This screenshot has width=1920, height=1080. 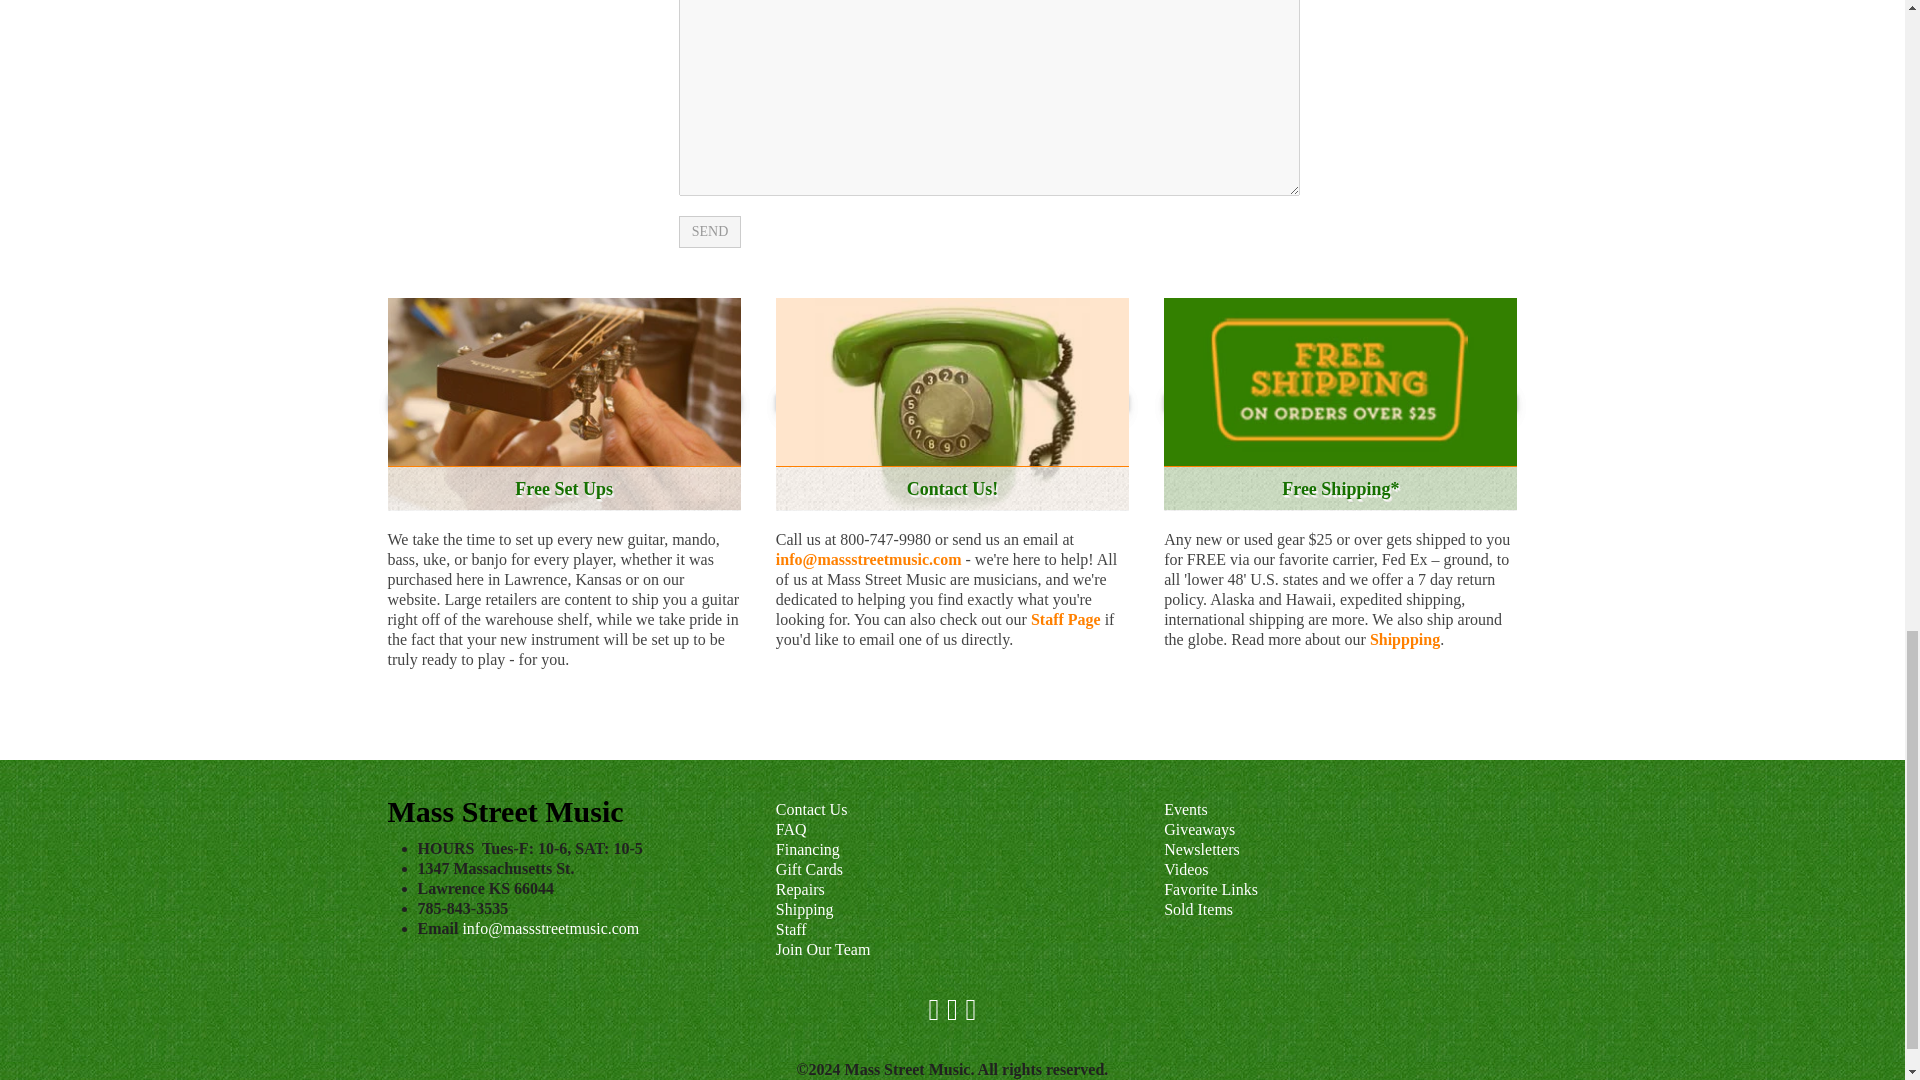 I want to click on Join Our Team, so click(x=823, y=948).